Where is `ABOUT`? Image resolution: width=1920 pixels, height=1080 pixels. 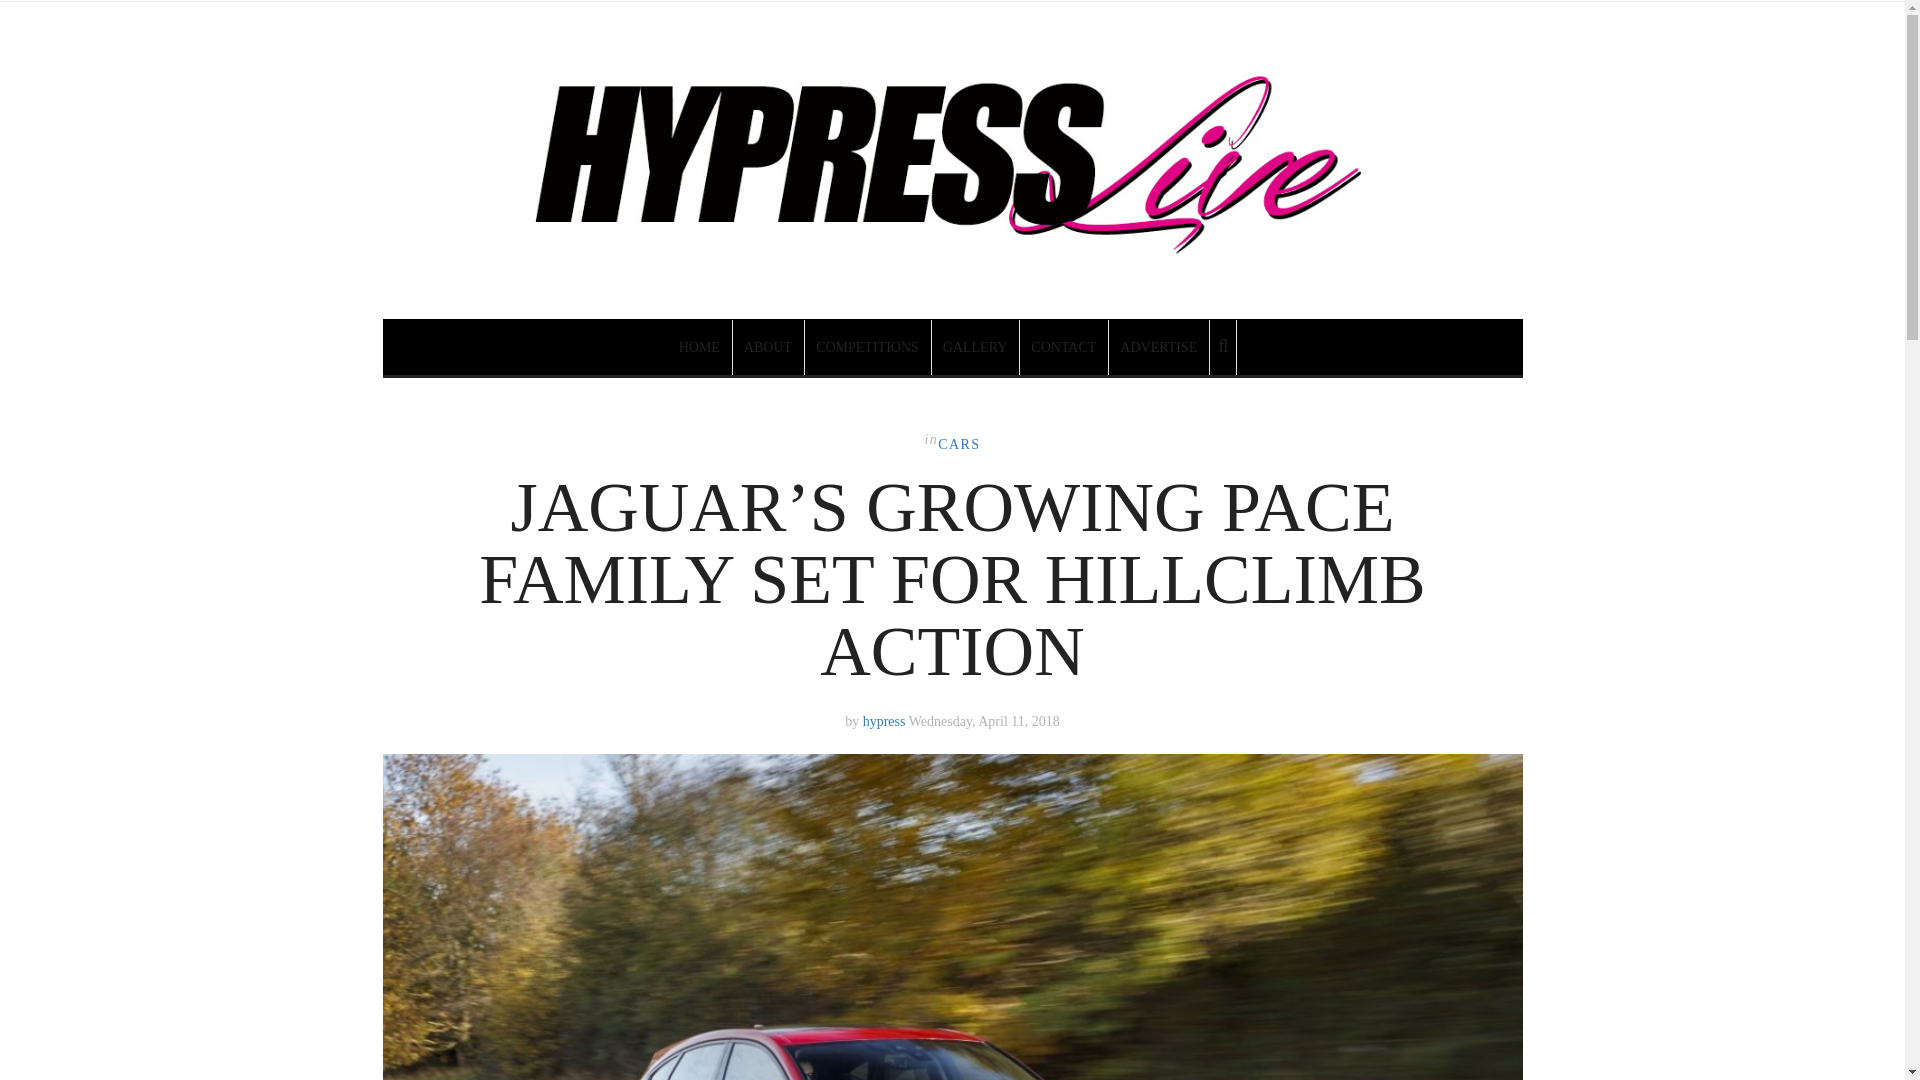 ABOUT is located at coordinates (768, 346).